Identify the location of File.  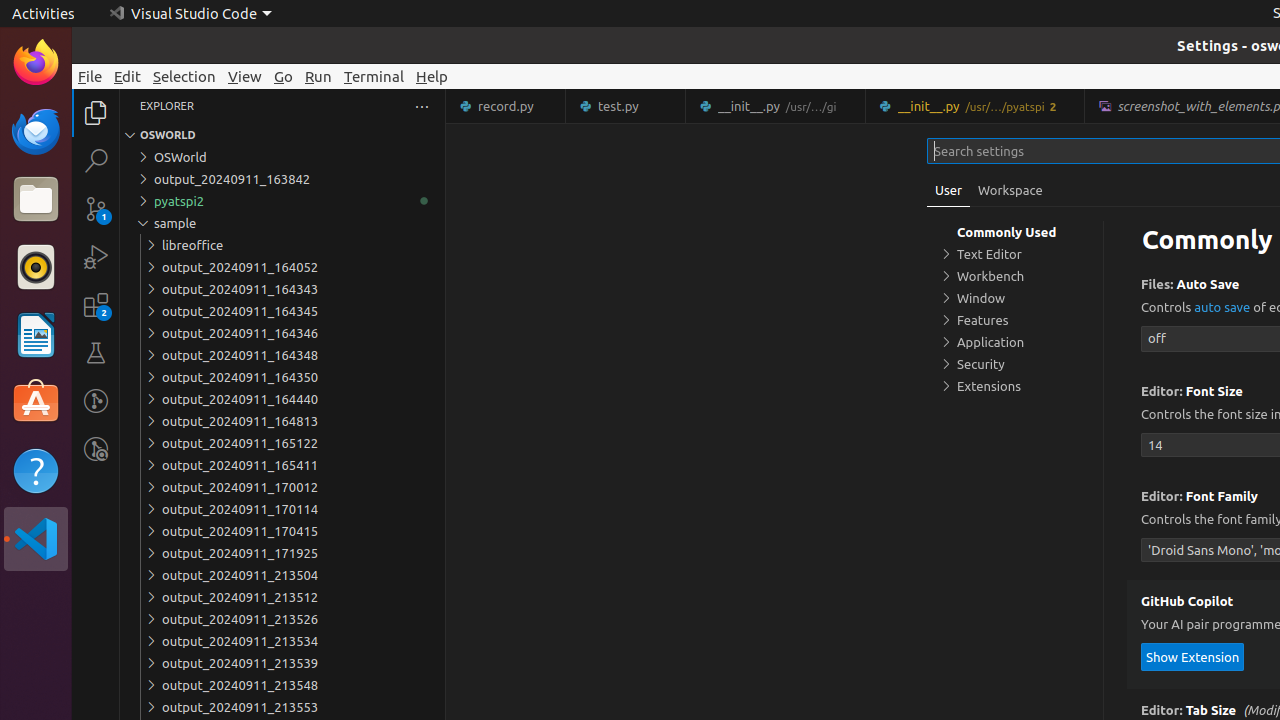
(90, 76).